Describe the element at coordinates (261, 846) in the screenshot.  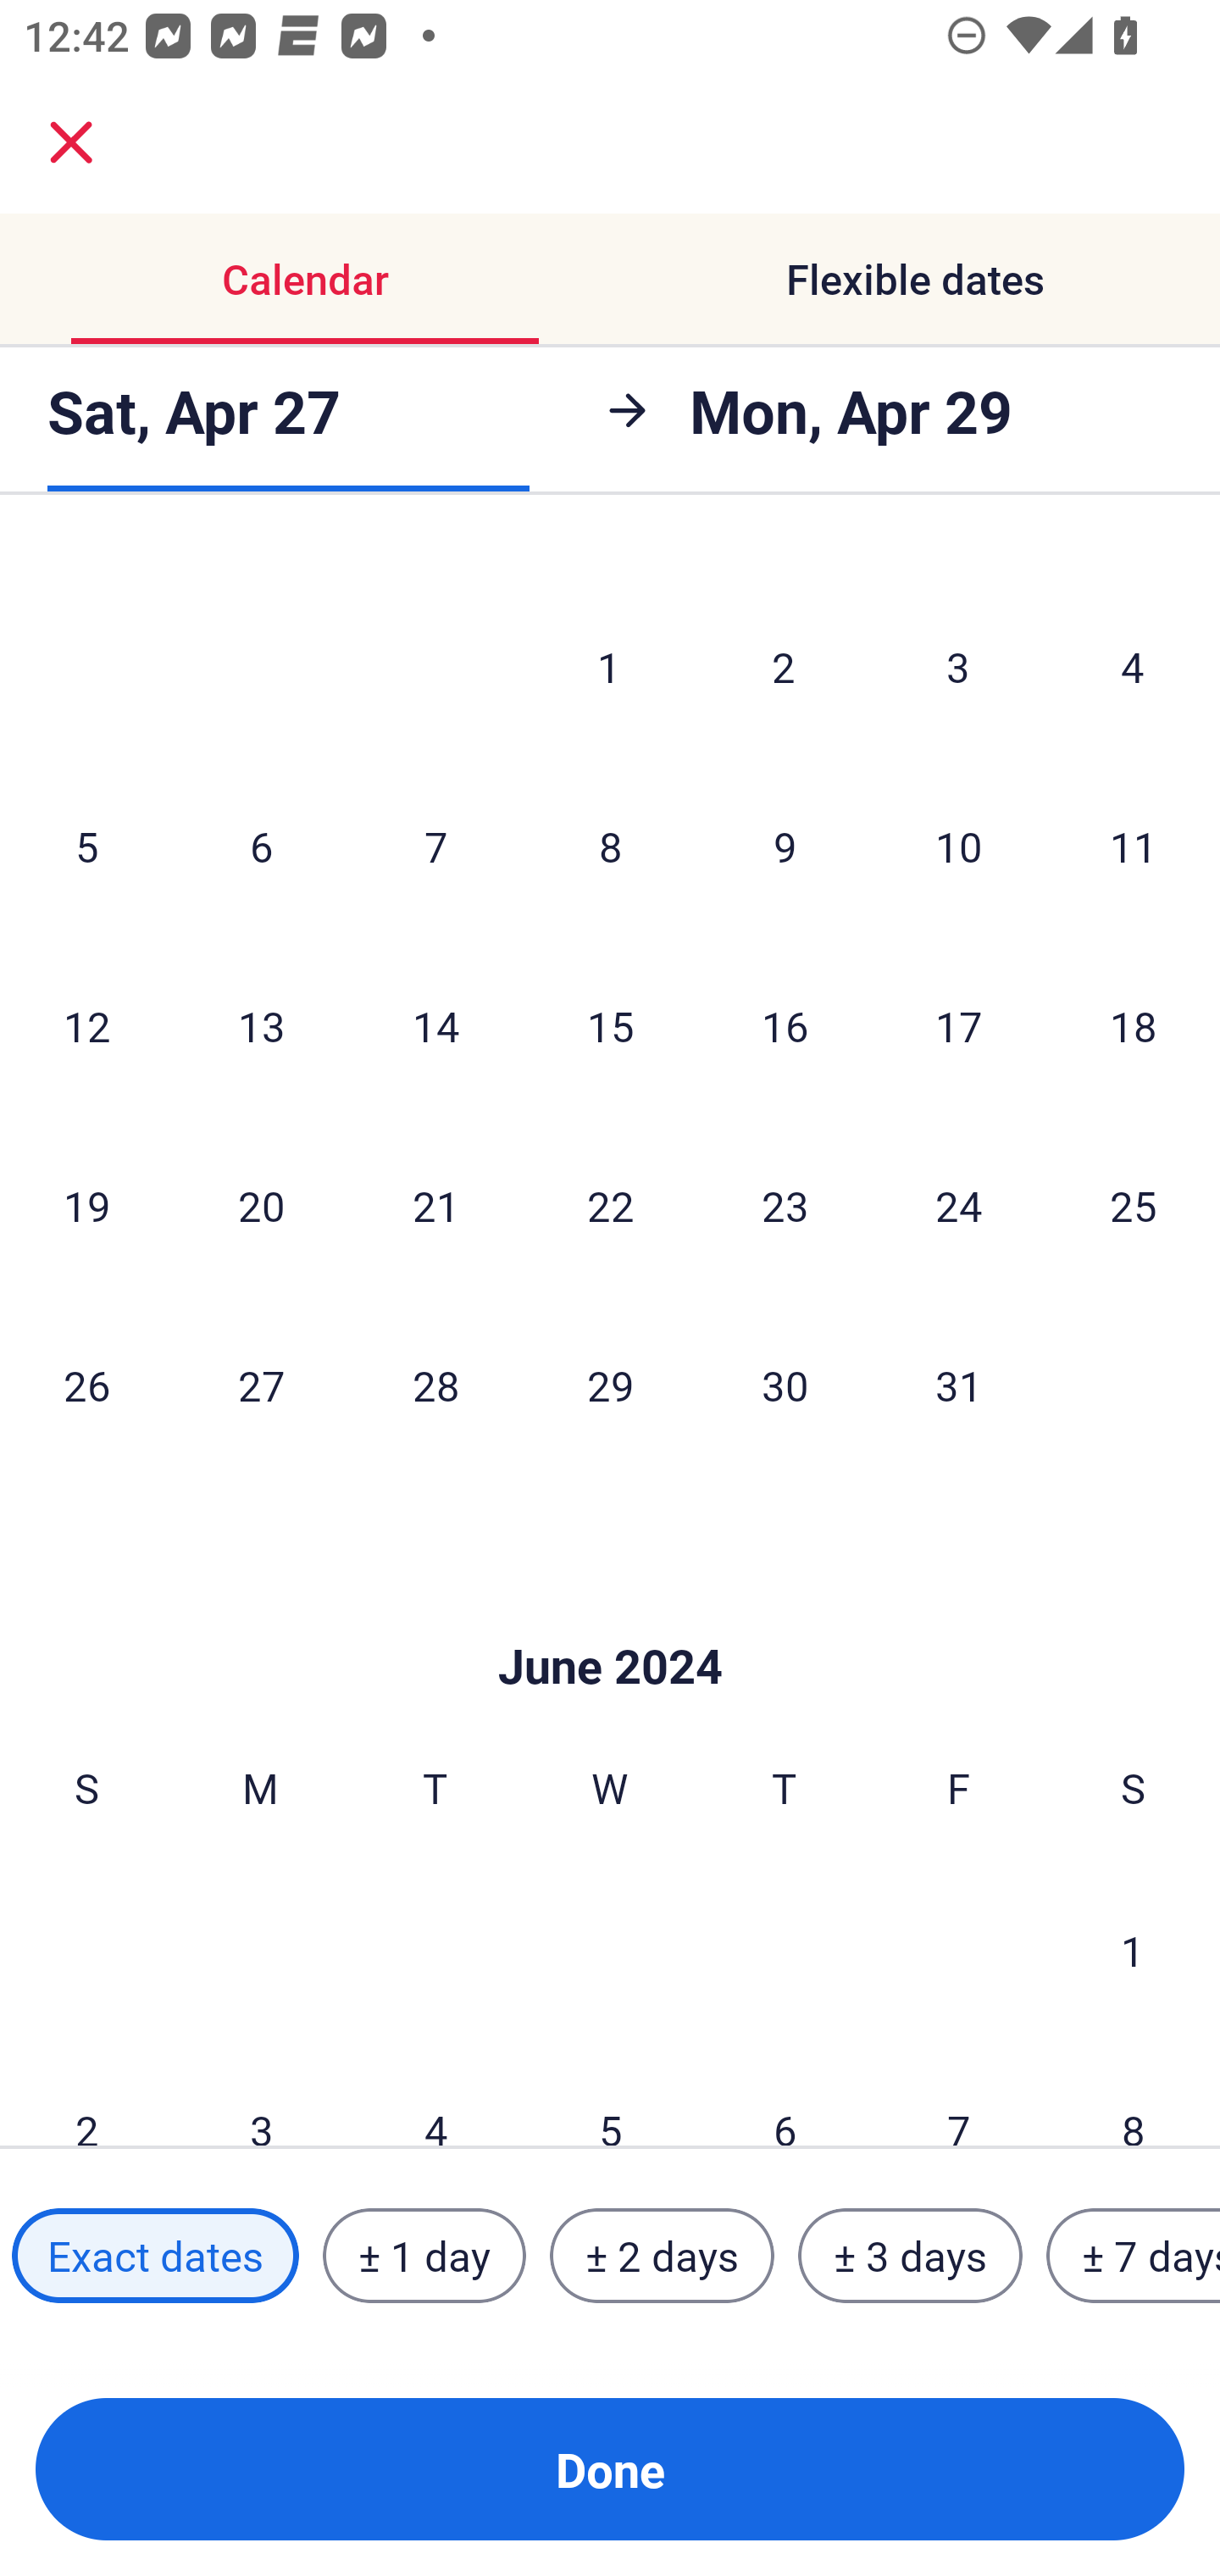
I see `6 Monday, May 6, 2024` at that location.